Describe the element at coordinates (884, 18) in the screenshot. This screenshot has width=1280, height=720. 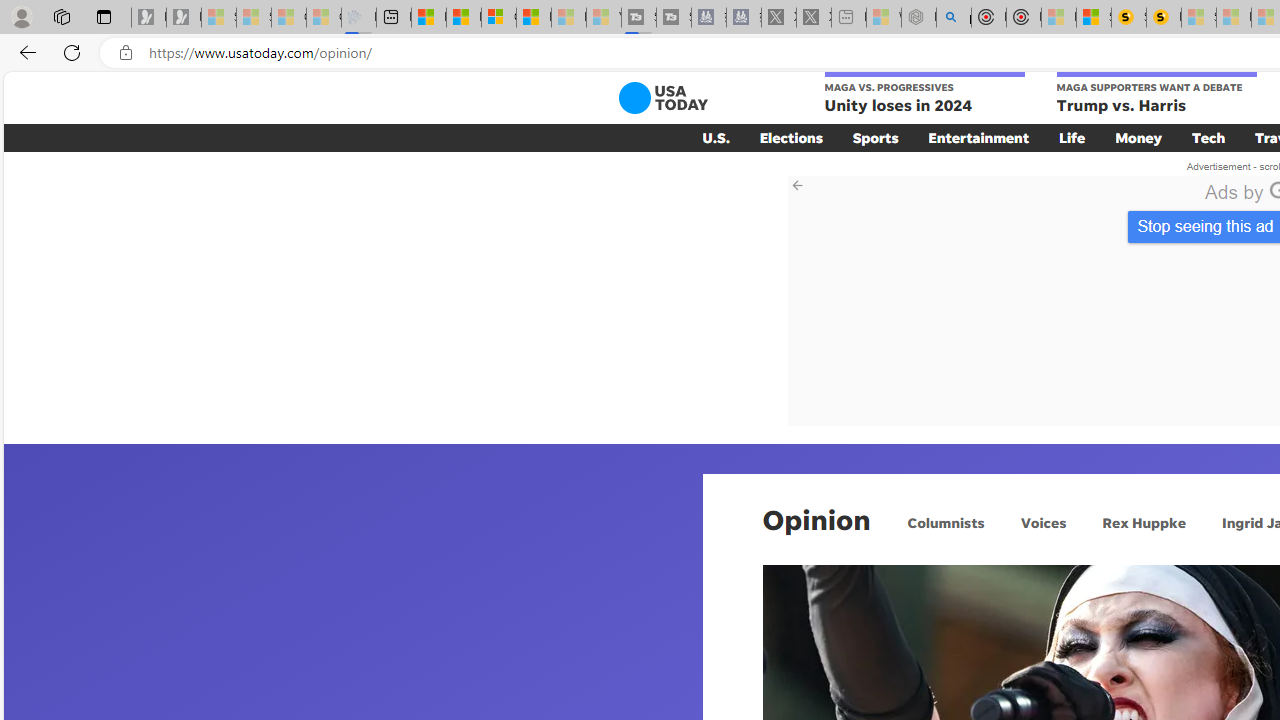
I see `Wildlife - MSN - Sleeping` at that location.